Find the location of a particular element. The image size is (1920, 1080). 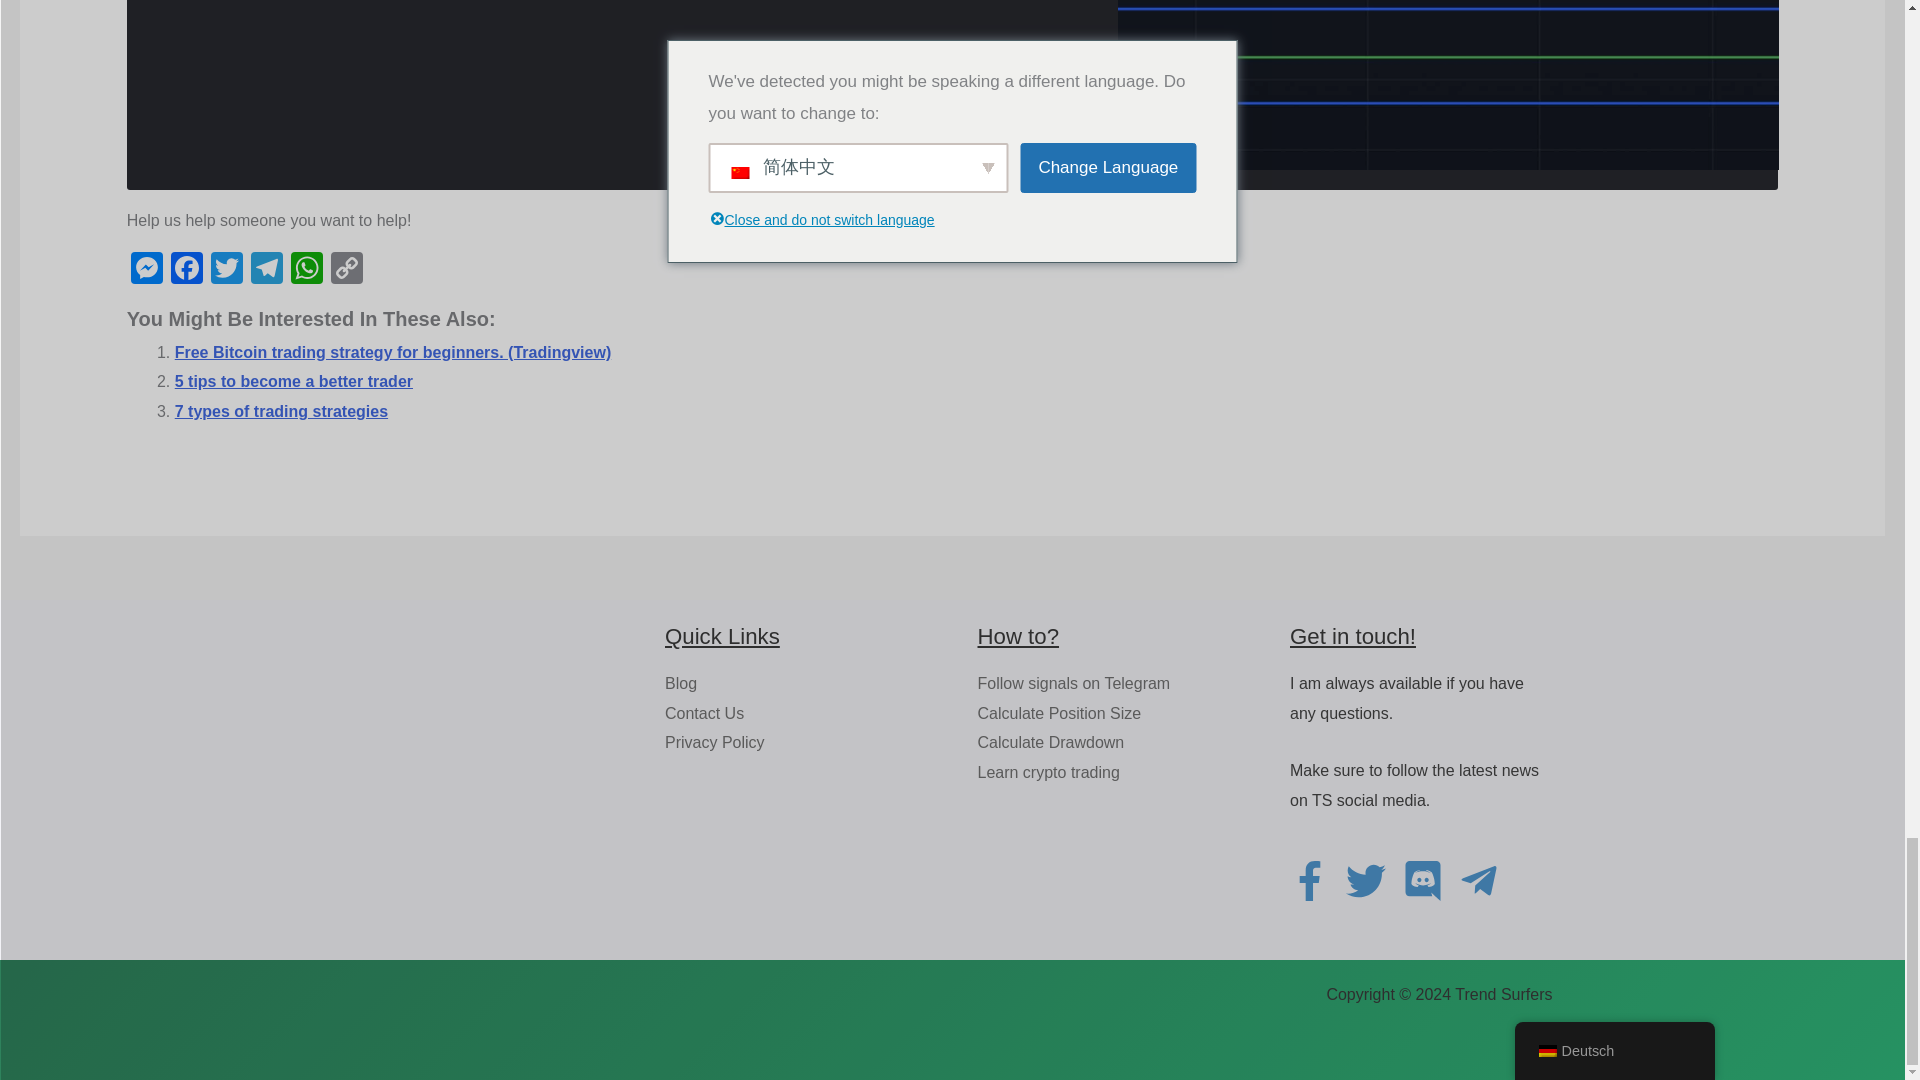

Twitter is located at coordinates (227, 270).